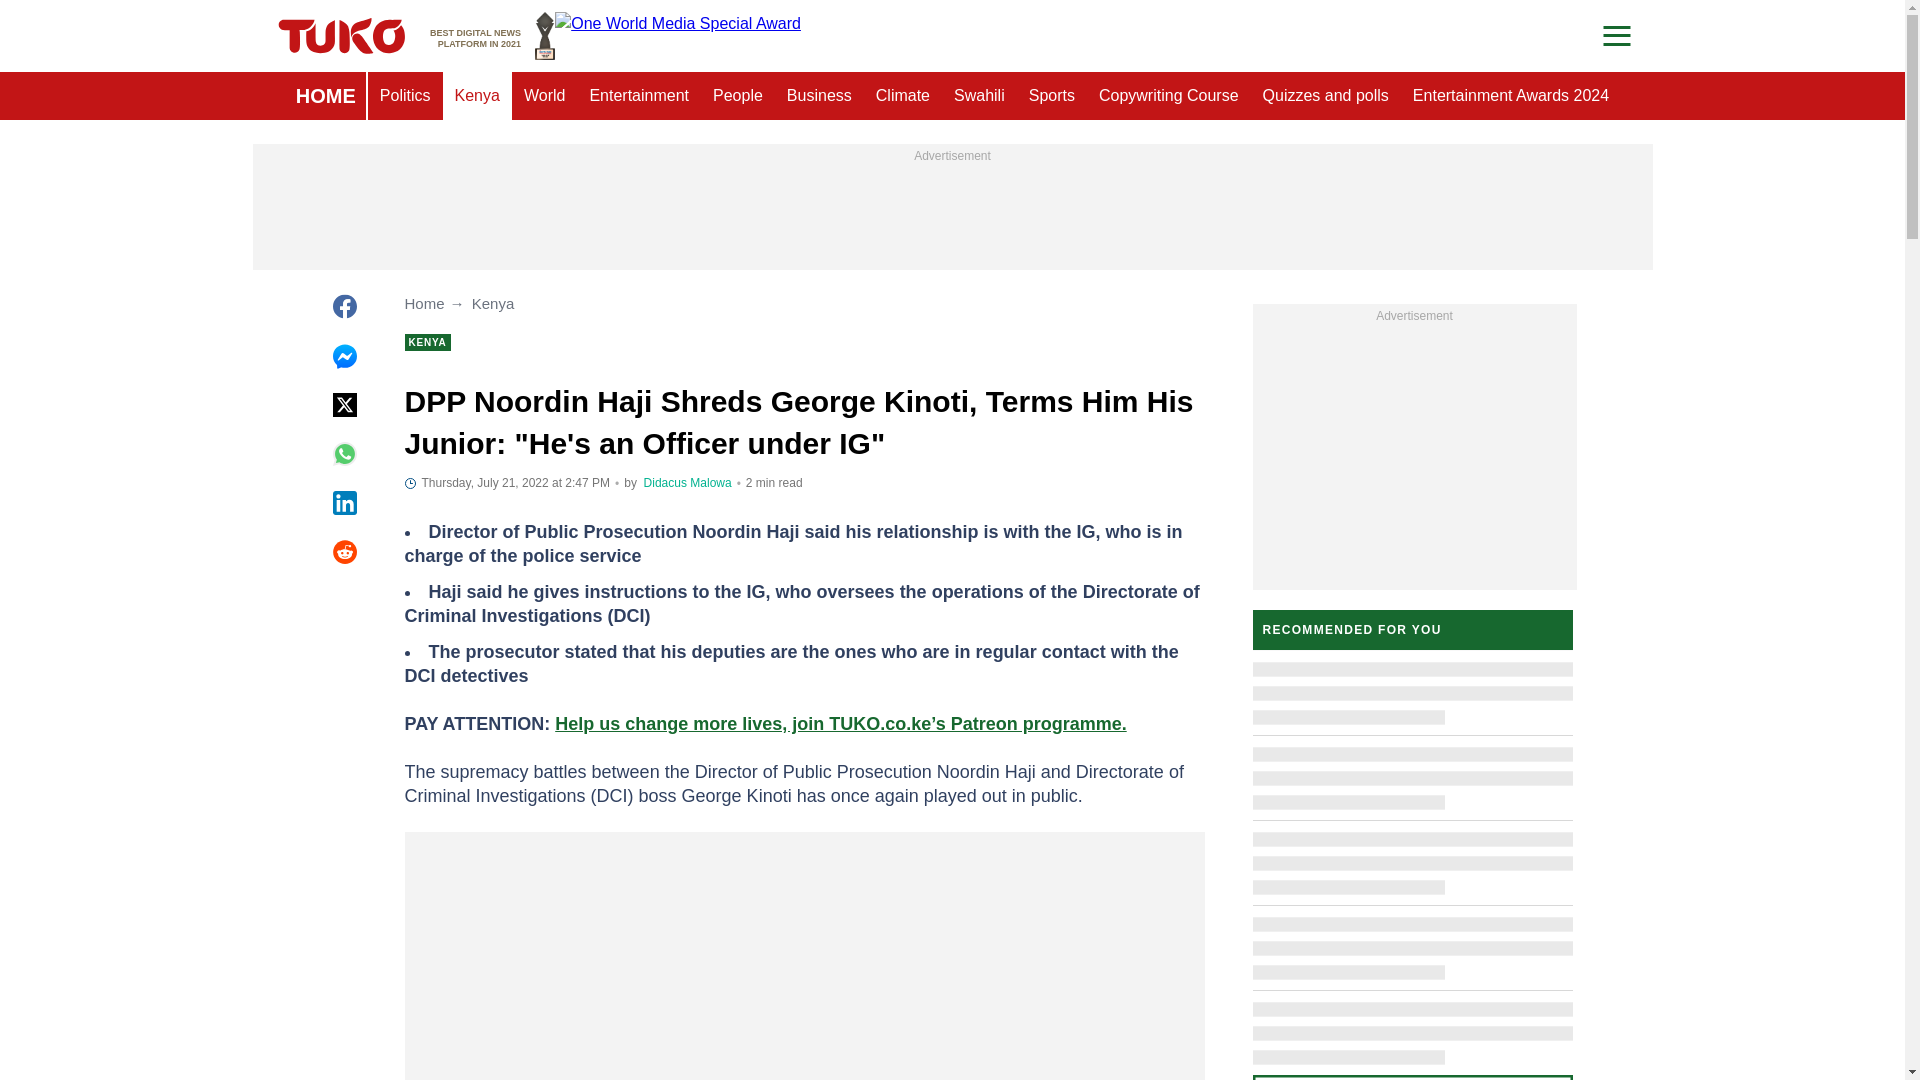  I want to click on Swahili, so click(980, 96).